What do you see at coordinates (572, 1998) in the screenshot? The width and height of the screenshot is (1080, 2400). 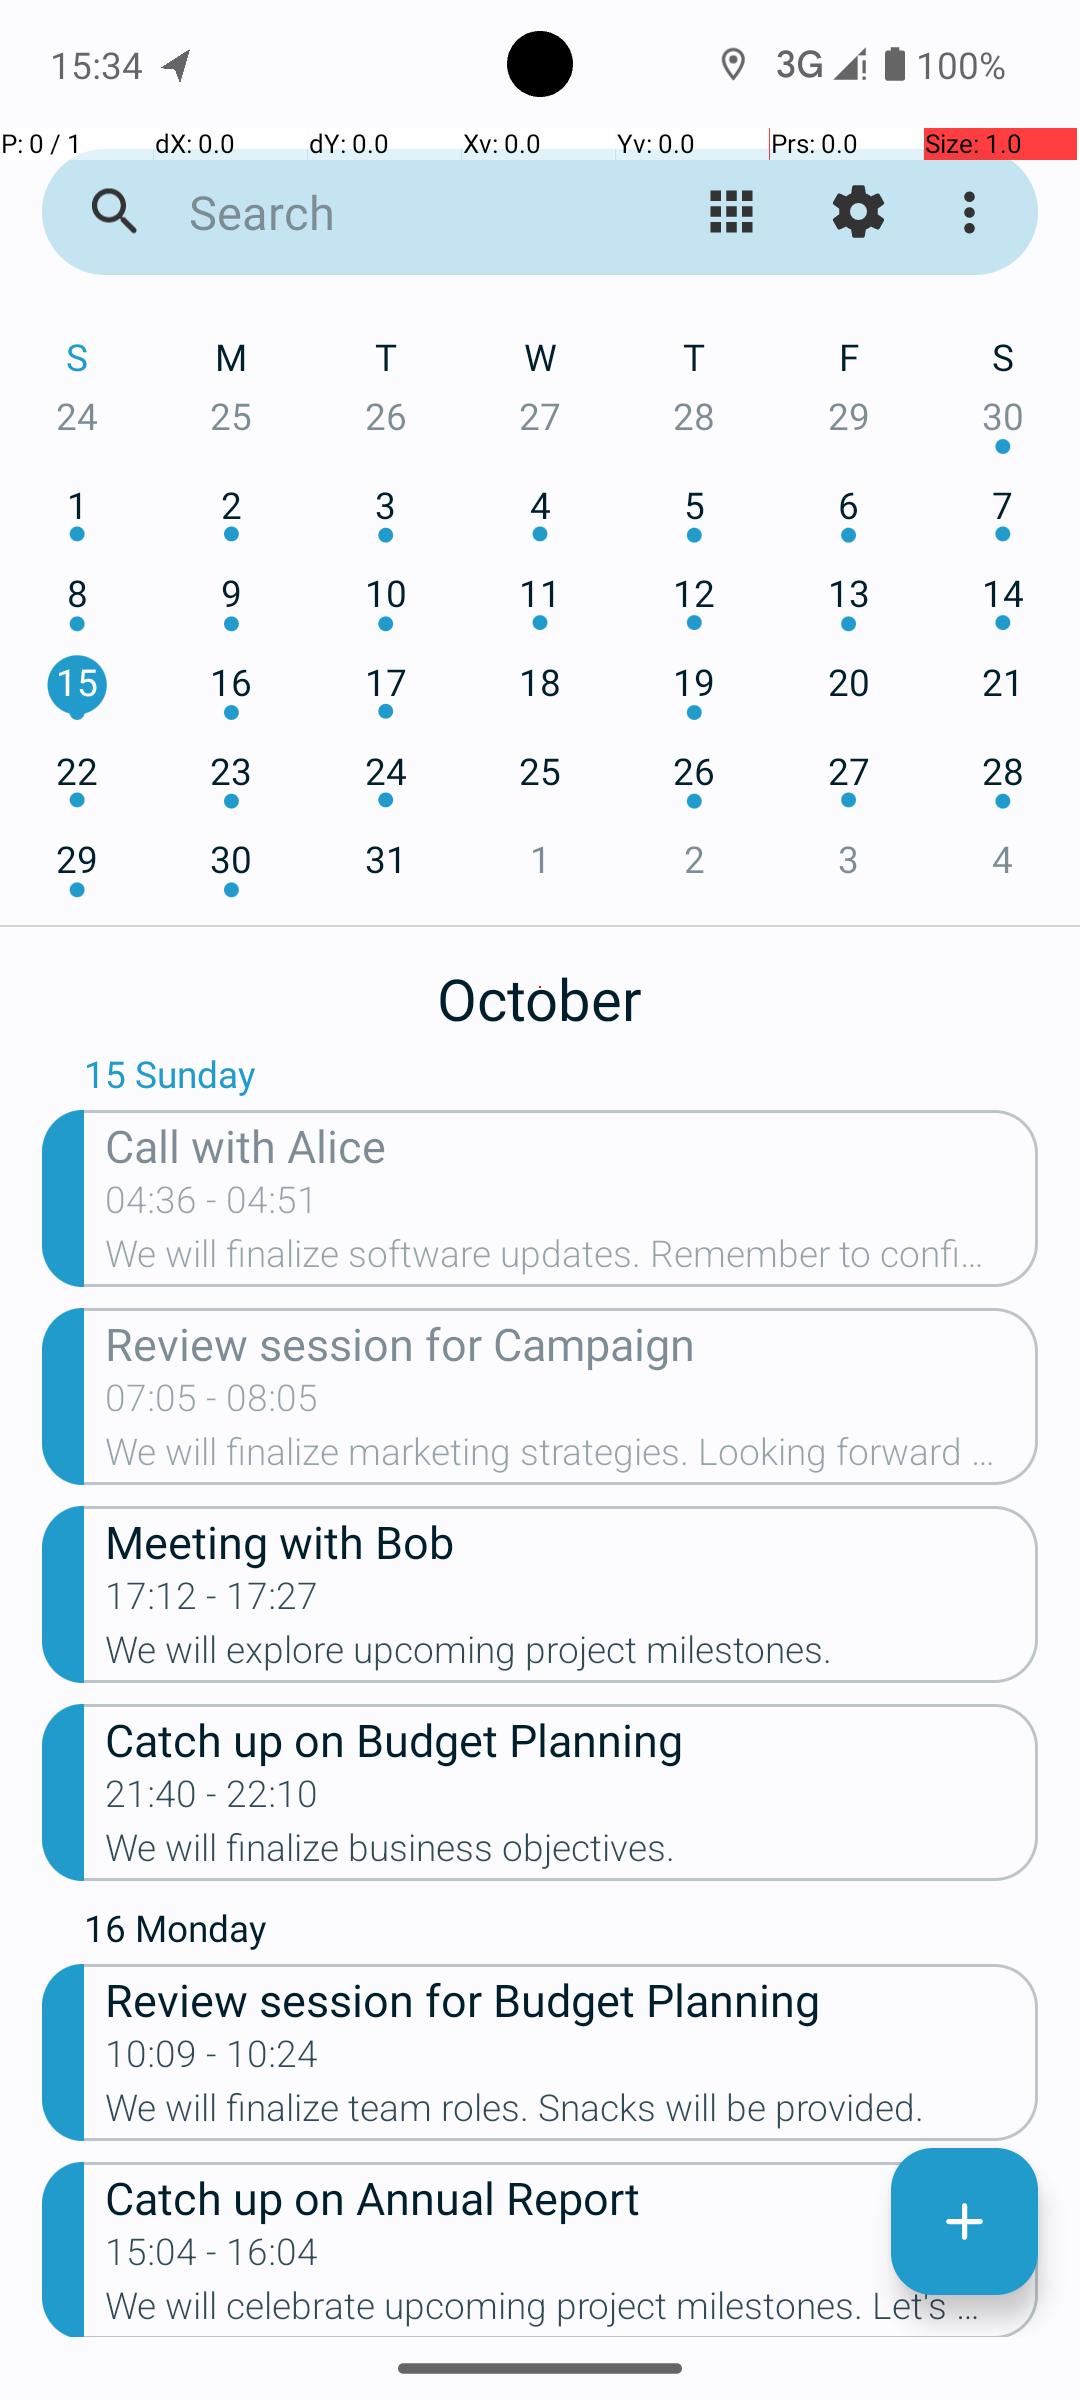 I see `Review session for Budget Planning` at bounding box center [572, 1998].